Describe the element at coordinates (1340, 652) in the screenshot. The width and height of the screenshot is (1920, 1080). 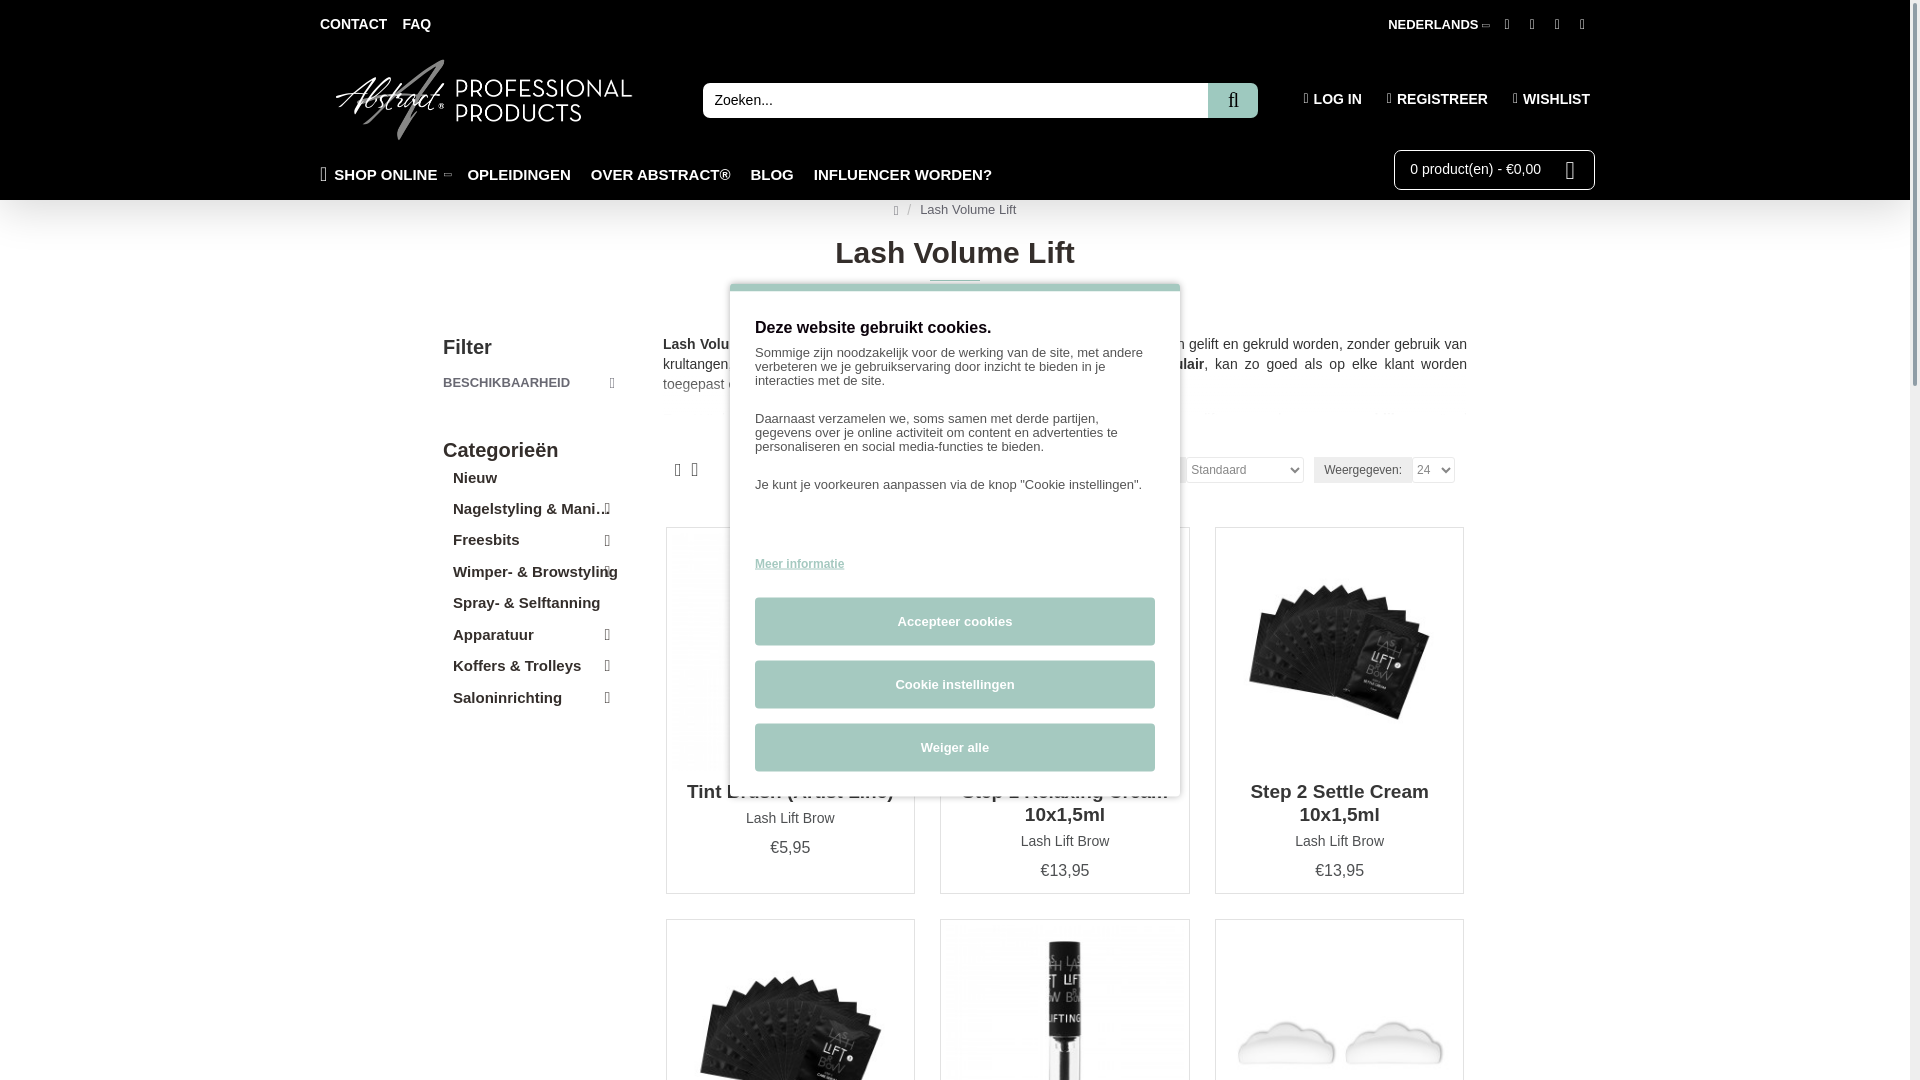
I see `Step 2 Settle Cream 10x1,5ml` at that location.